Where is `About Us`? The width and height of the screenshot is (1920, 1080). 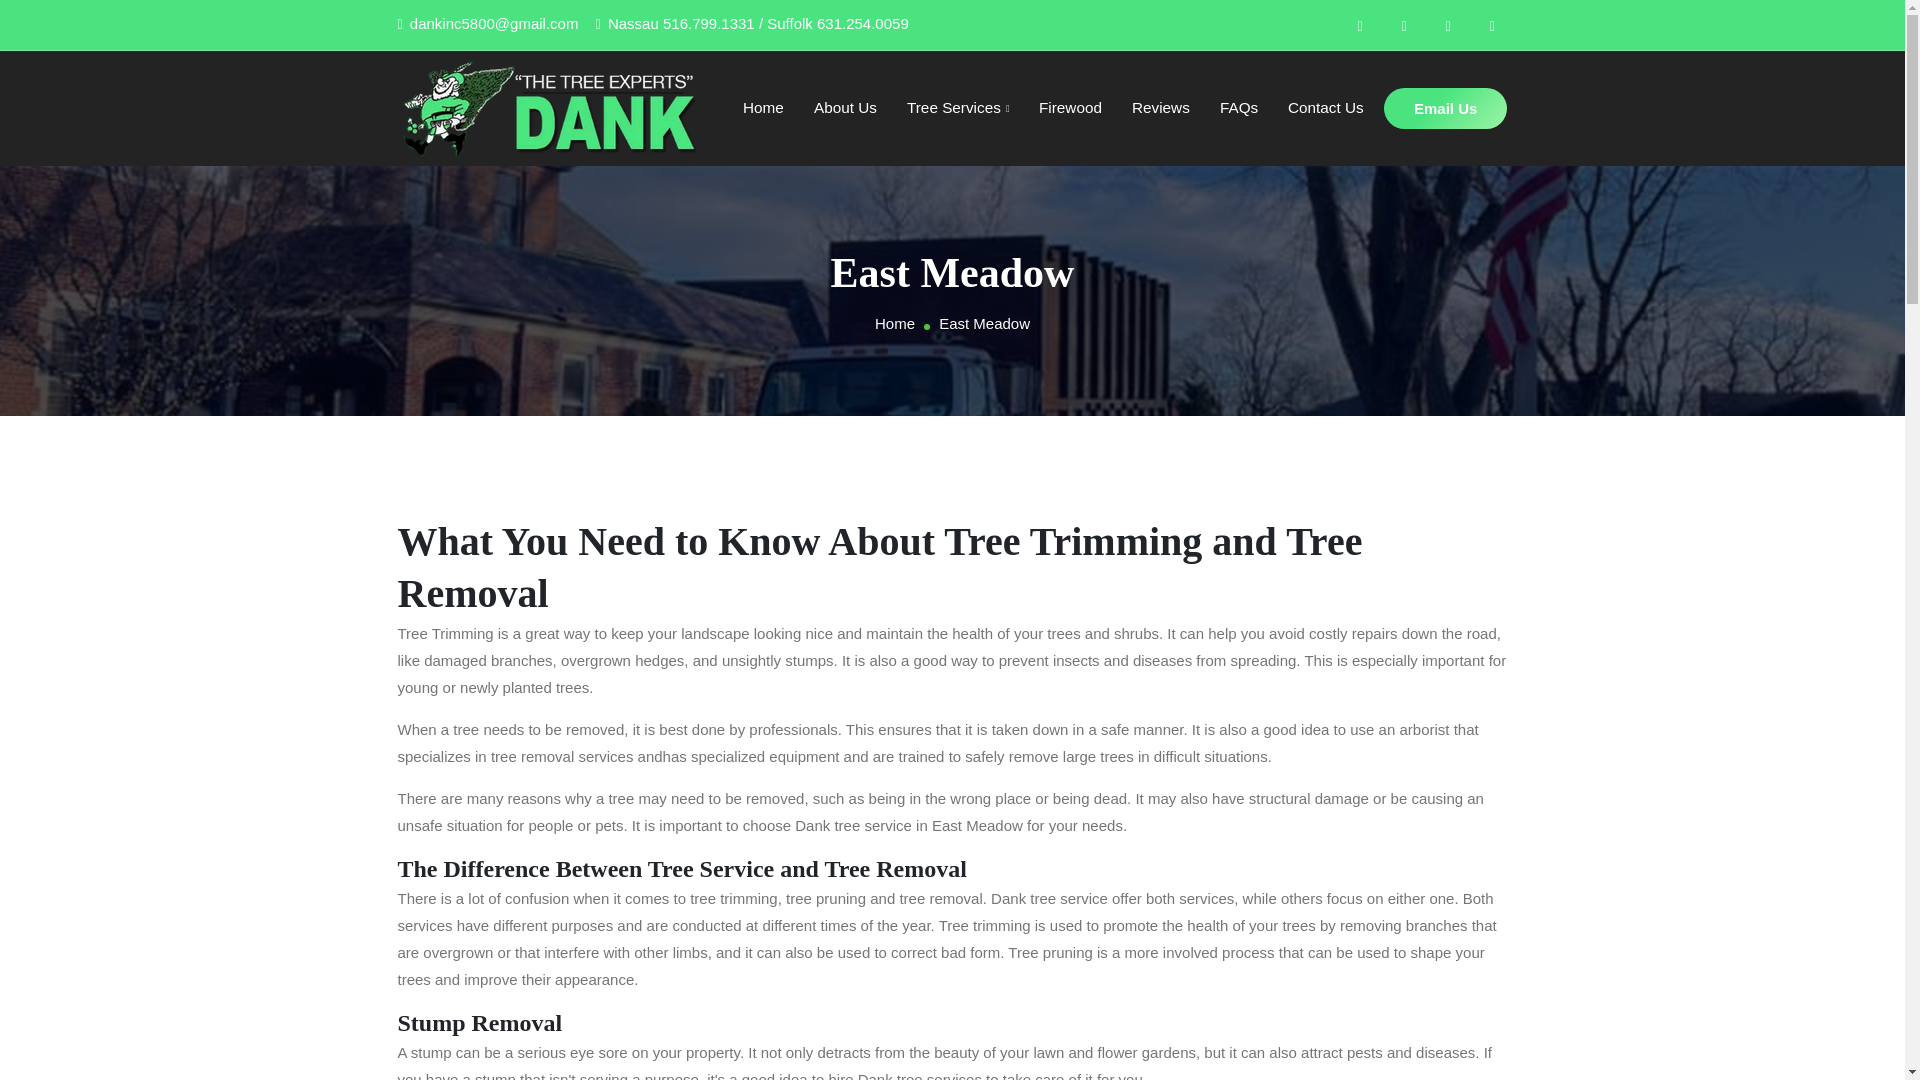
About Us is located at coordinates (846, 108).